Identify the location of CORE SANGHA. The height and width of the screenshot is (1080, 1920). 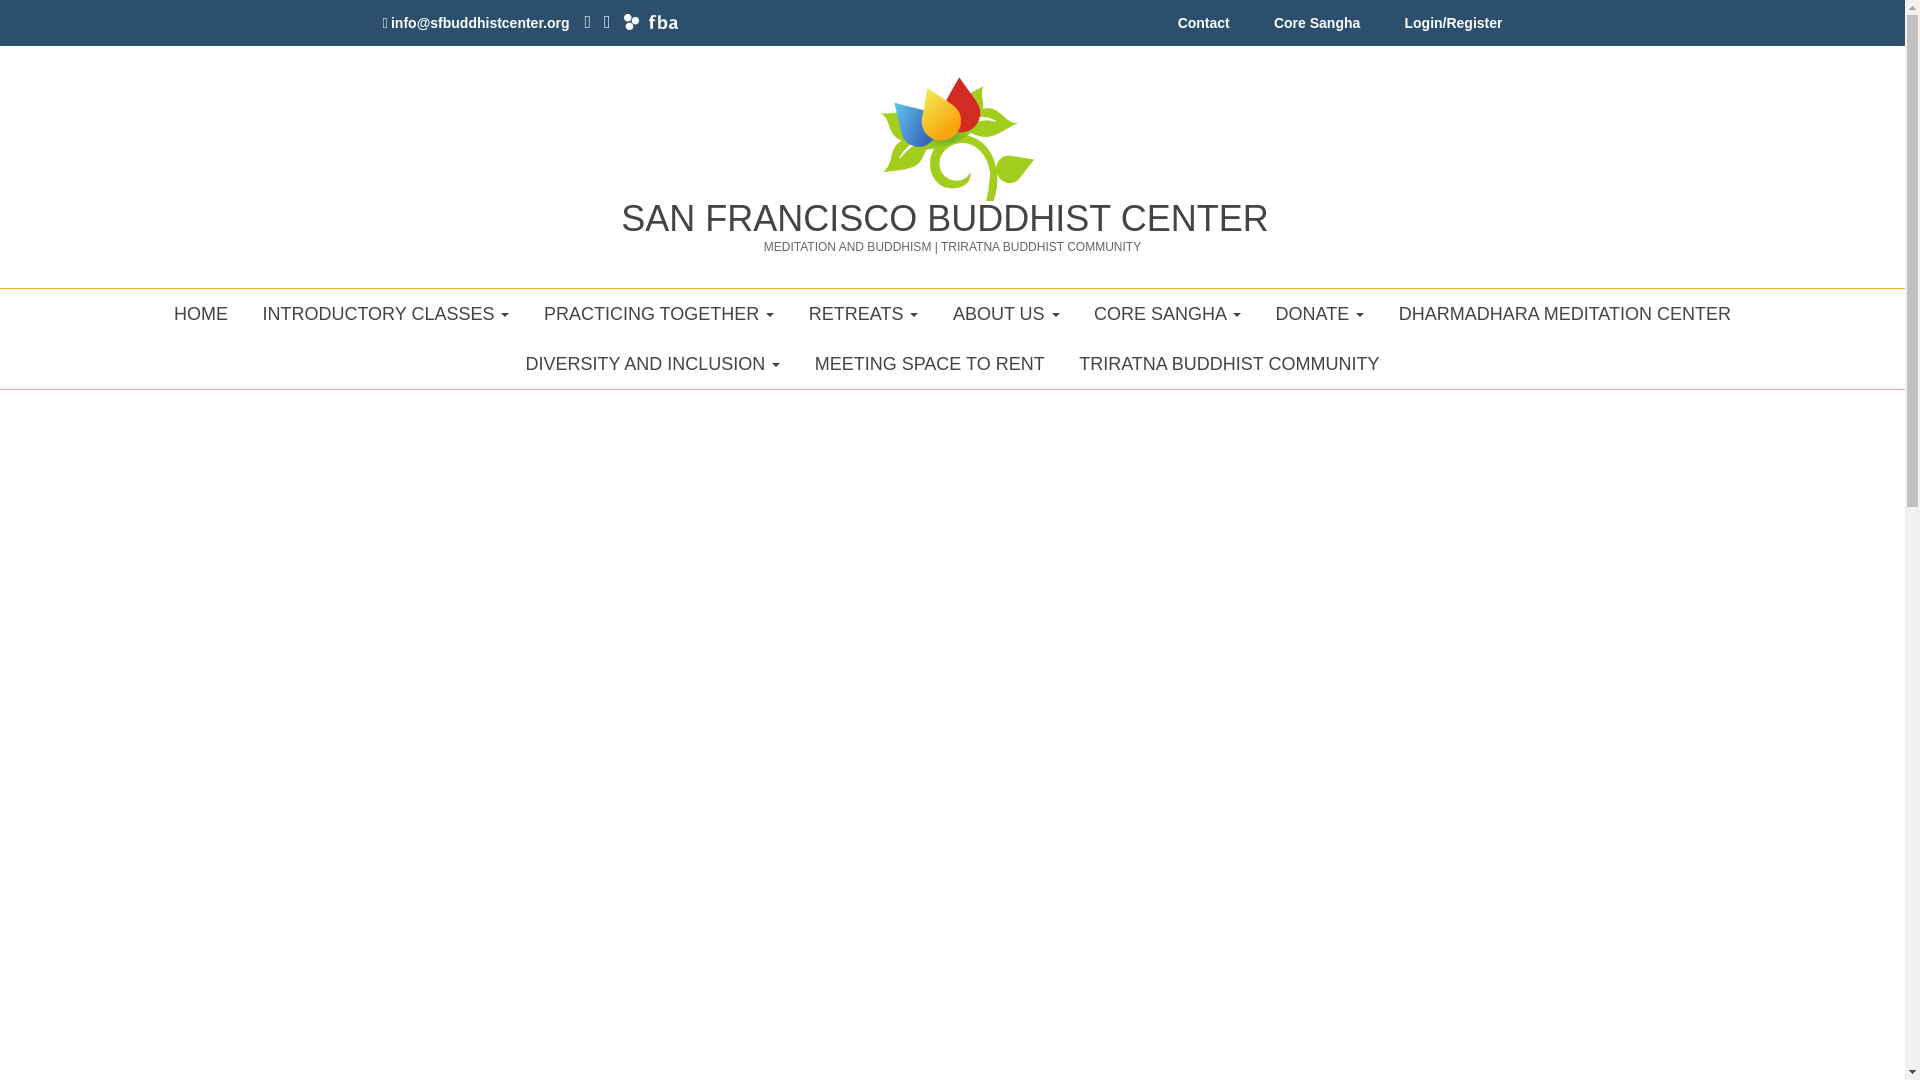
(1167, 314).